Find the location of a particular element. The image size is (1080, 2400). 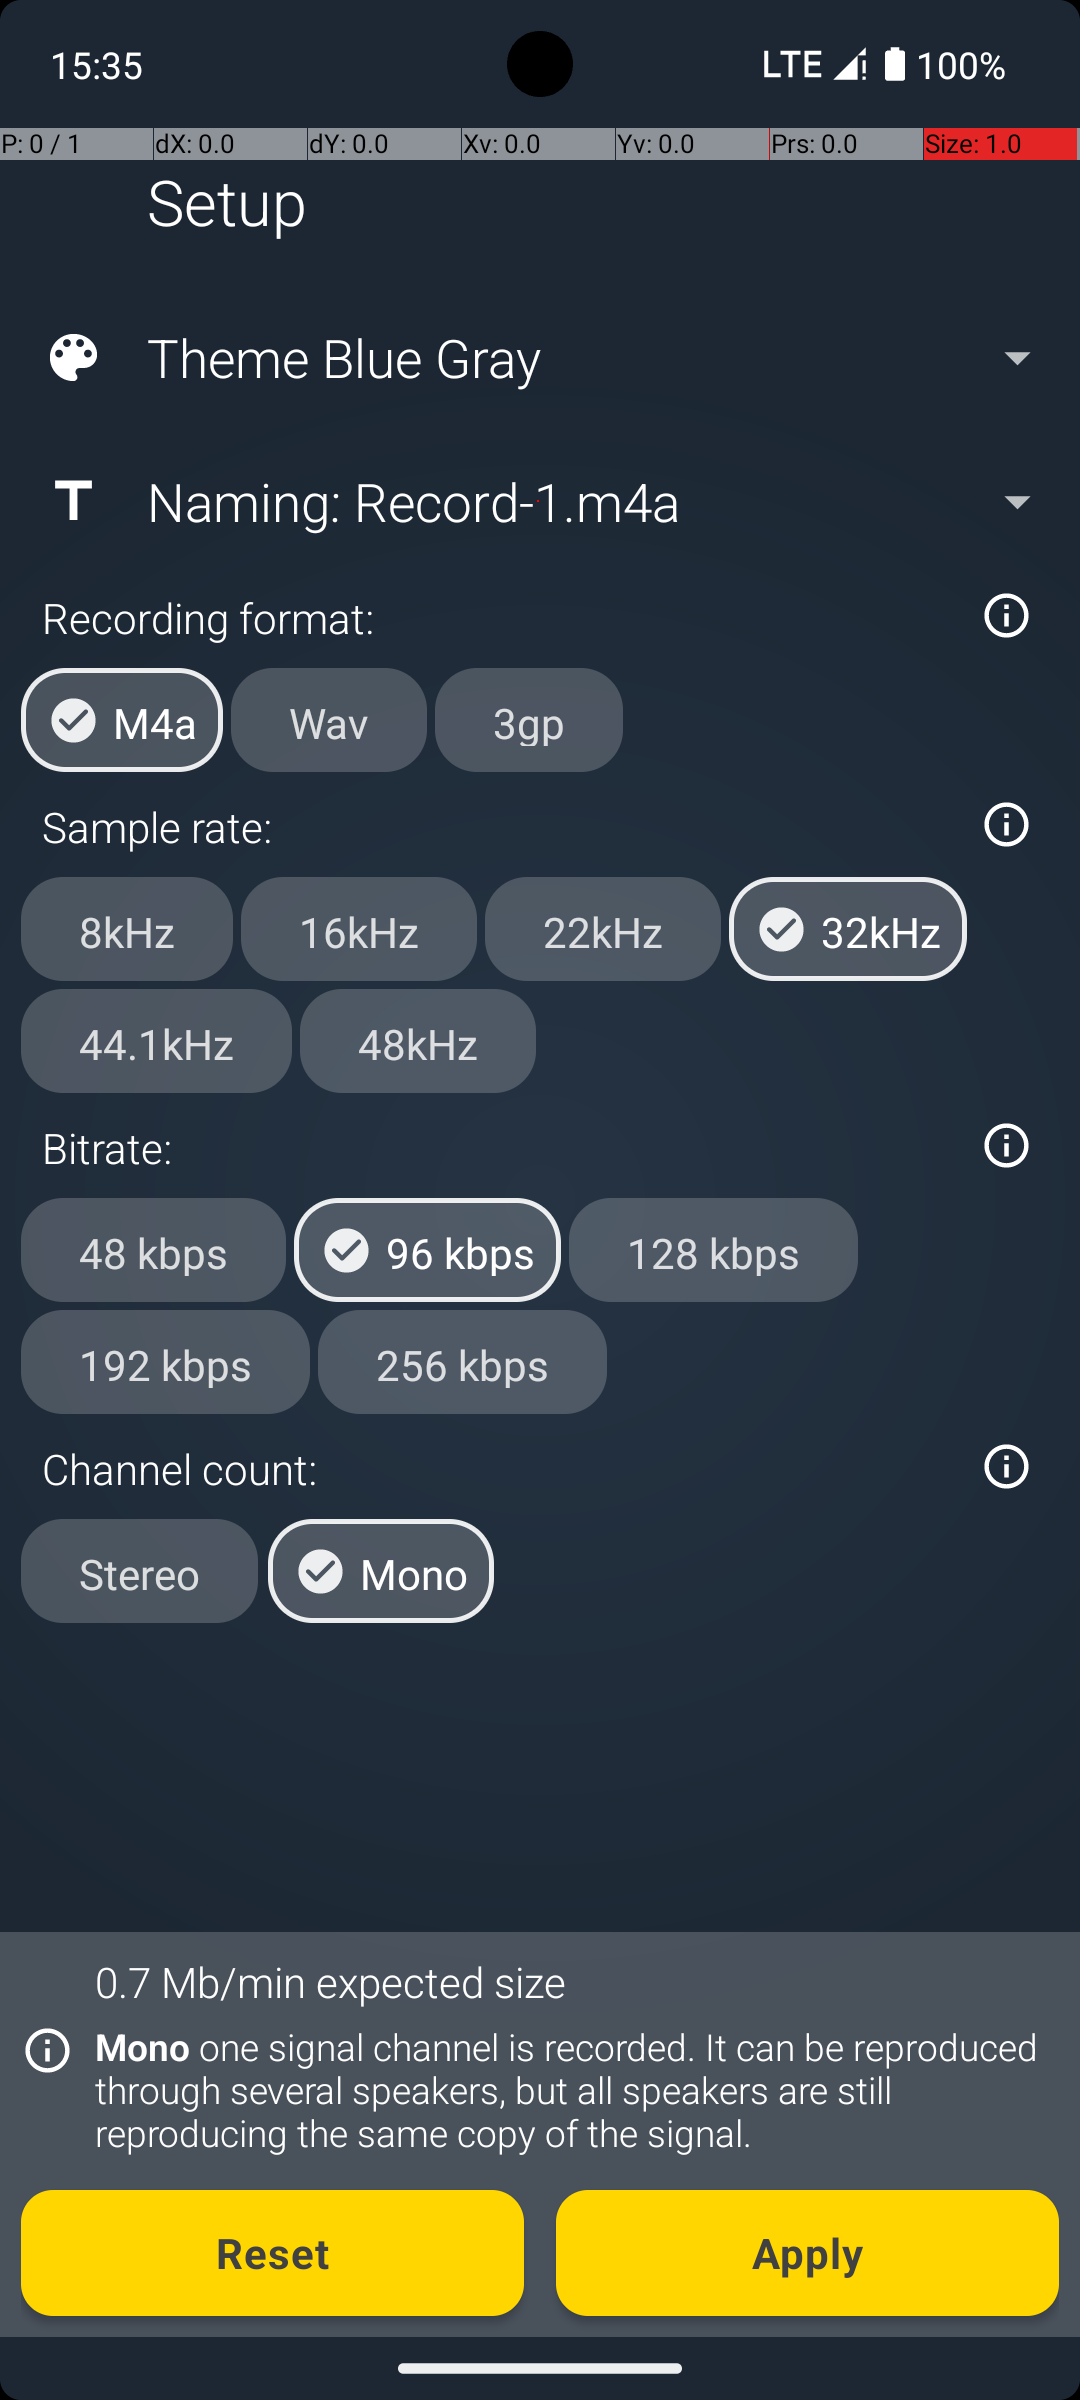

Mono one signal channel is recorded. It can be reproduced through several speakers, but all speakers are still reproducing the same copy of the signal. is located at coordinates (566, 2090).